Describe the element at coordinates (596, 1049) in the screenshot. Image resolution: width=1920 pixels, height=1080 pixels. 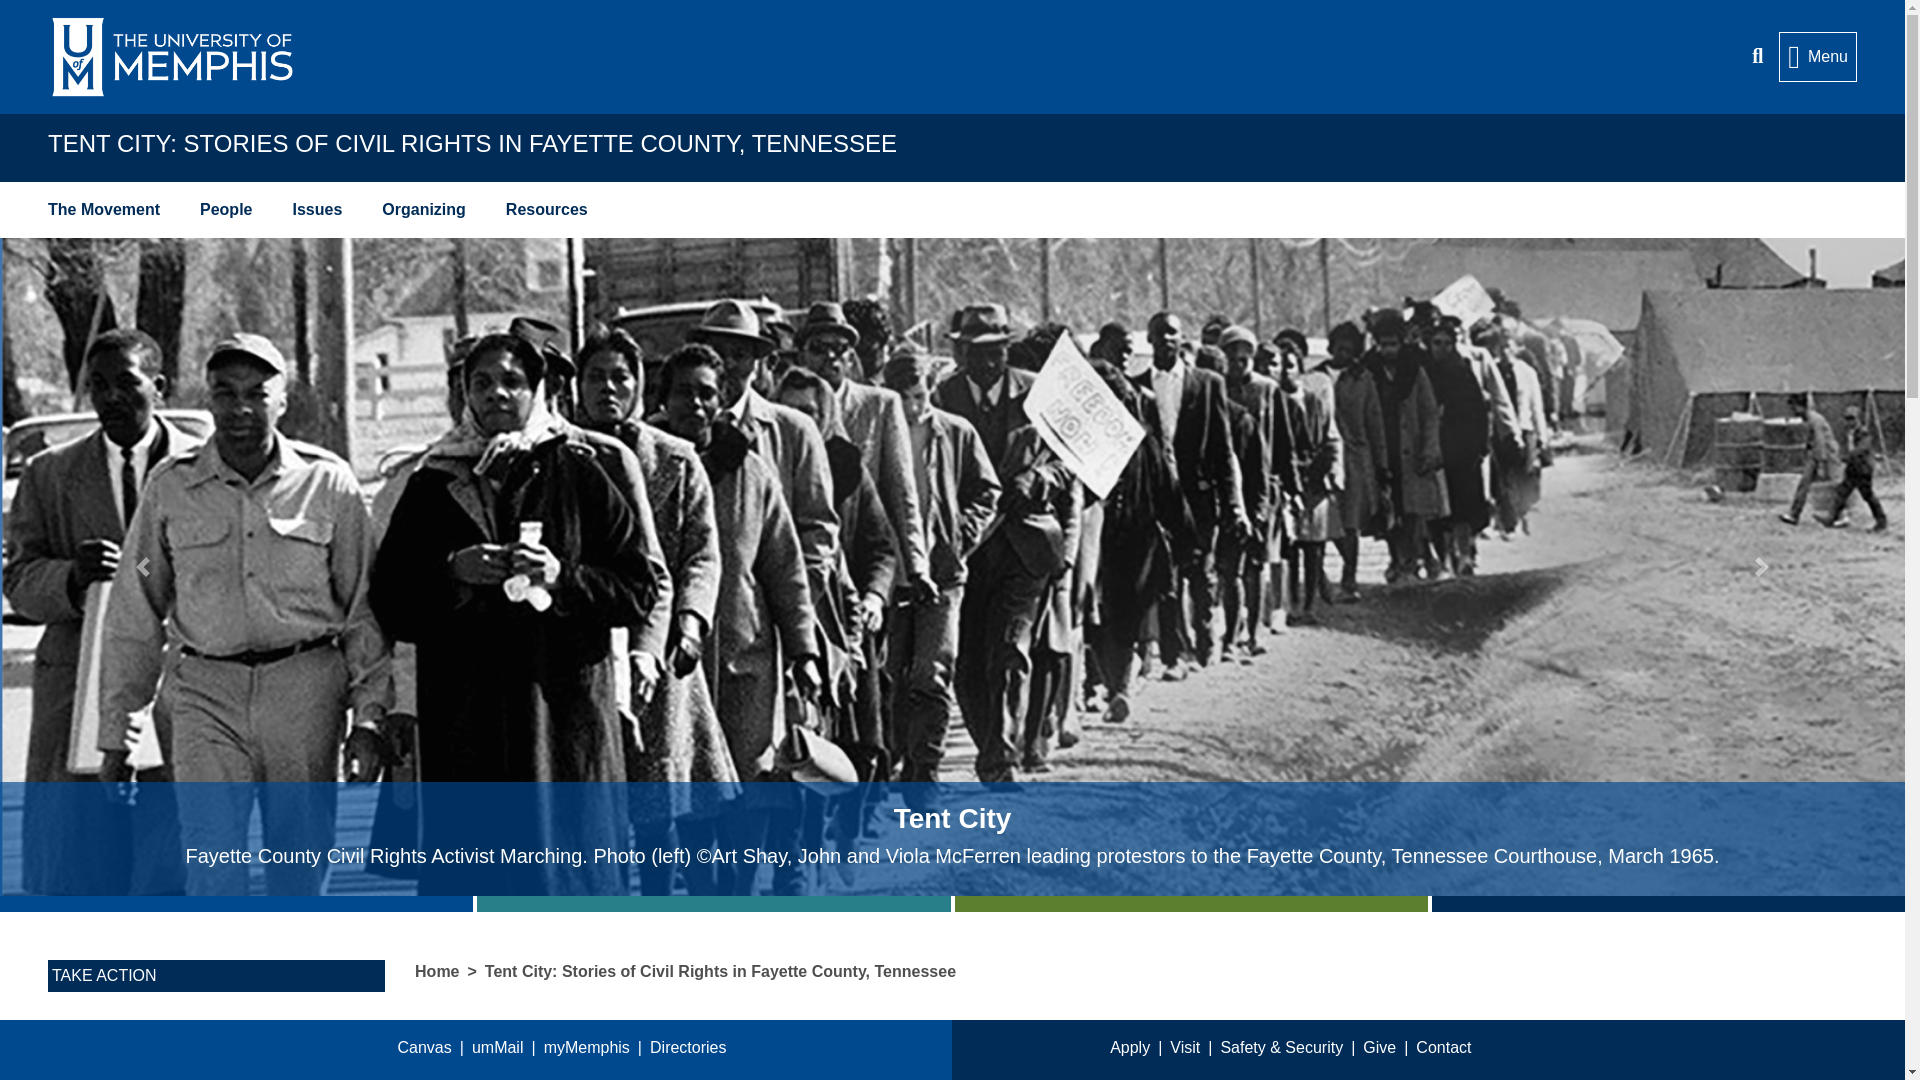
I see `myMemphis` at that location.